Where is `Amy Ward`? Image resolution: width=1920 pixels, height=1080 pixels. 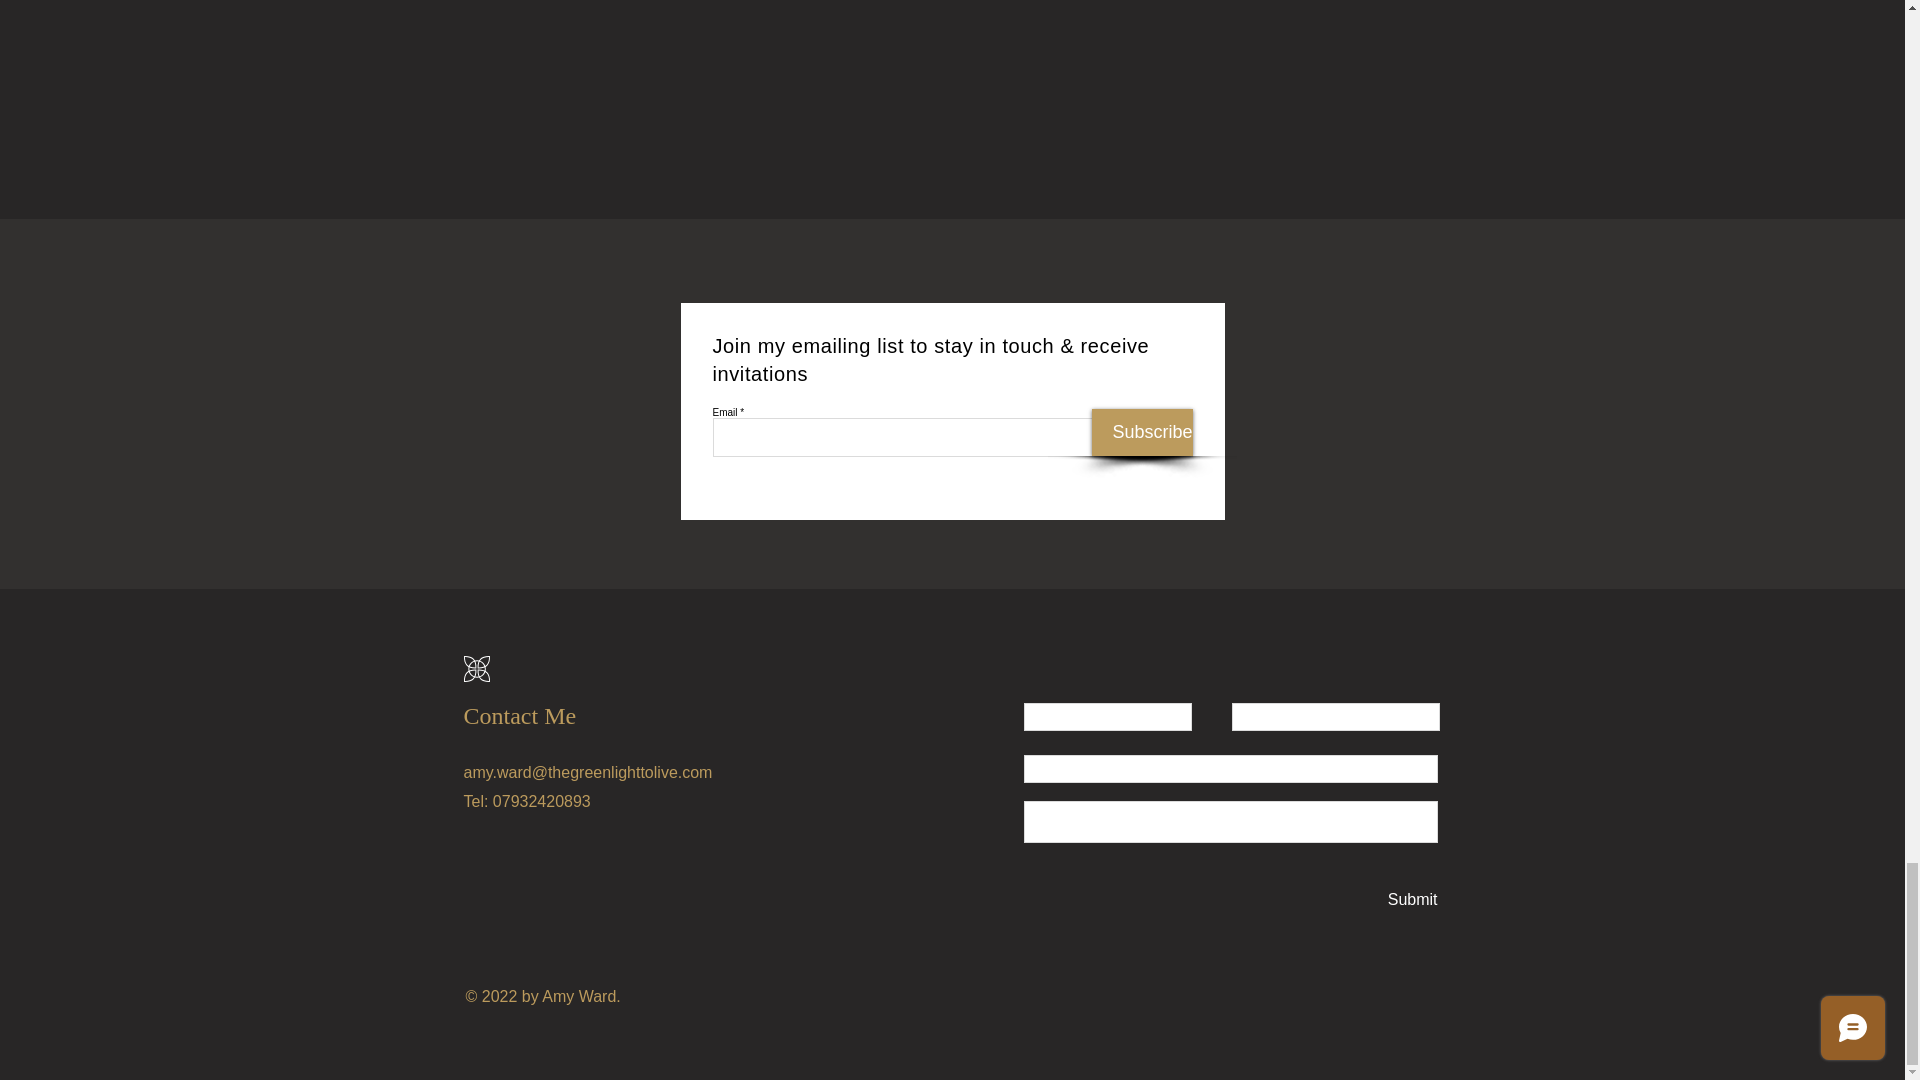
Amy Ward is located at coordinates (578, 996).